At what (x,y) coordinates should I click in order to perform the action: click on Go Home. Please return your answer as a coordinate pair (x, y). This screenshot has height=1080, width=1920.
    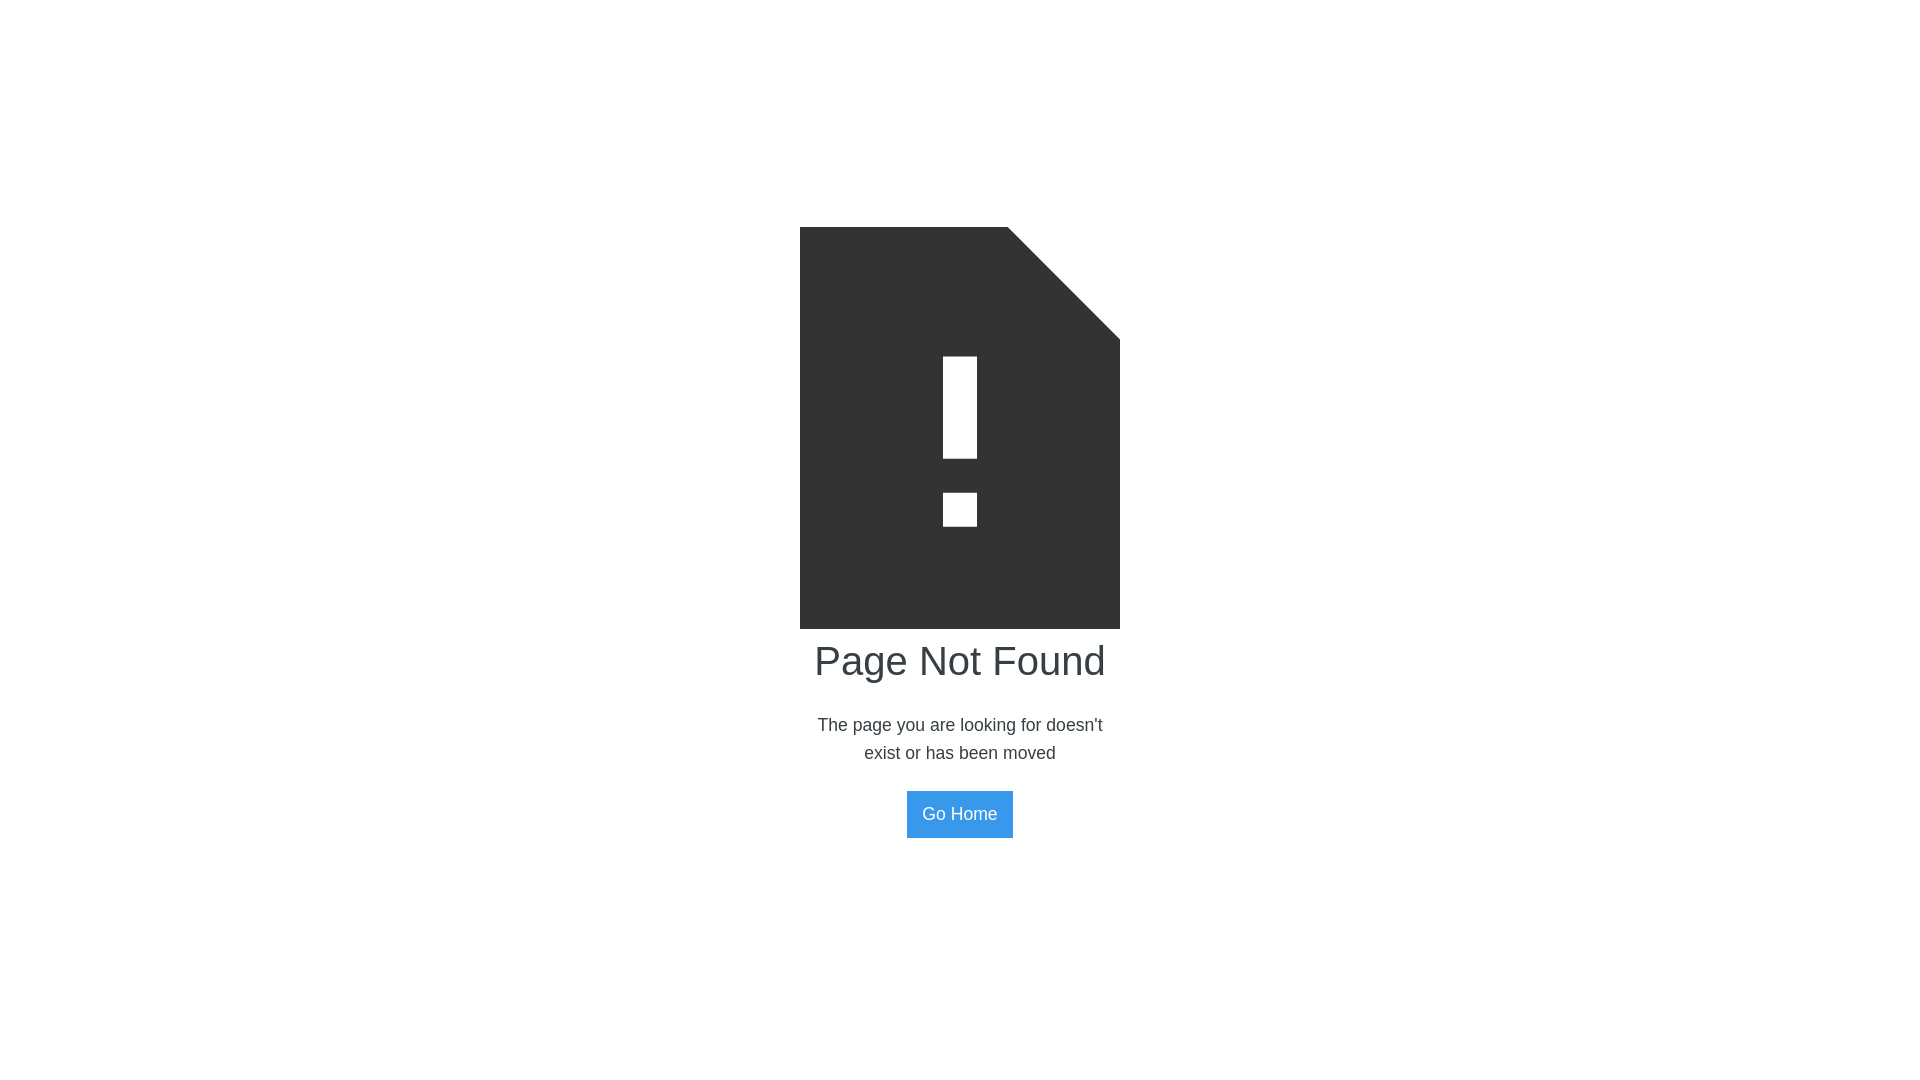
    Looking at the image, I should click on (960, 814).